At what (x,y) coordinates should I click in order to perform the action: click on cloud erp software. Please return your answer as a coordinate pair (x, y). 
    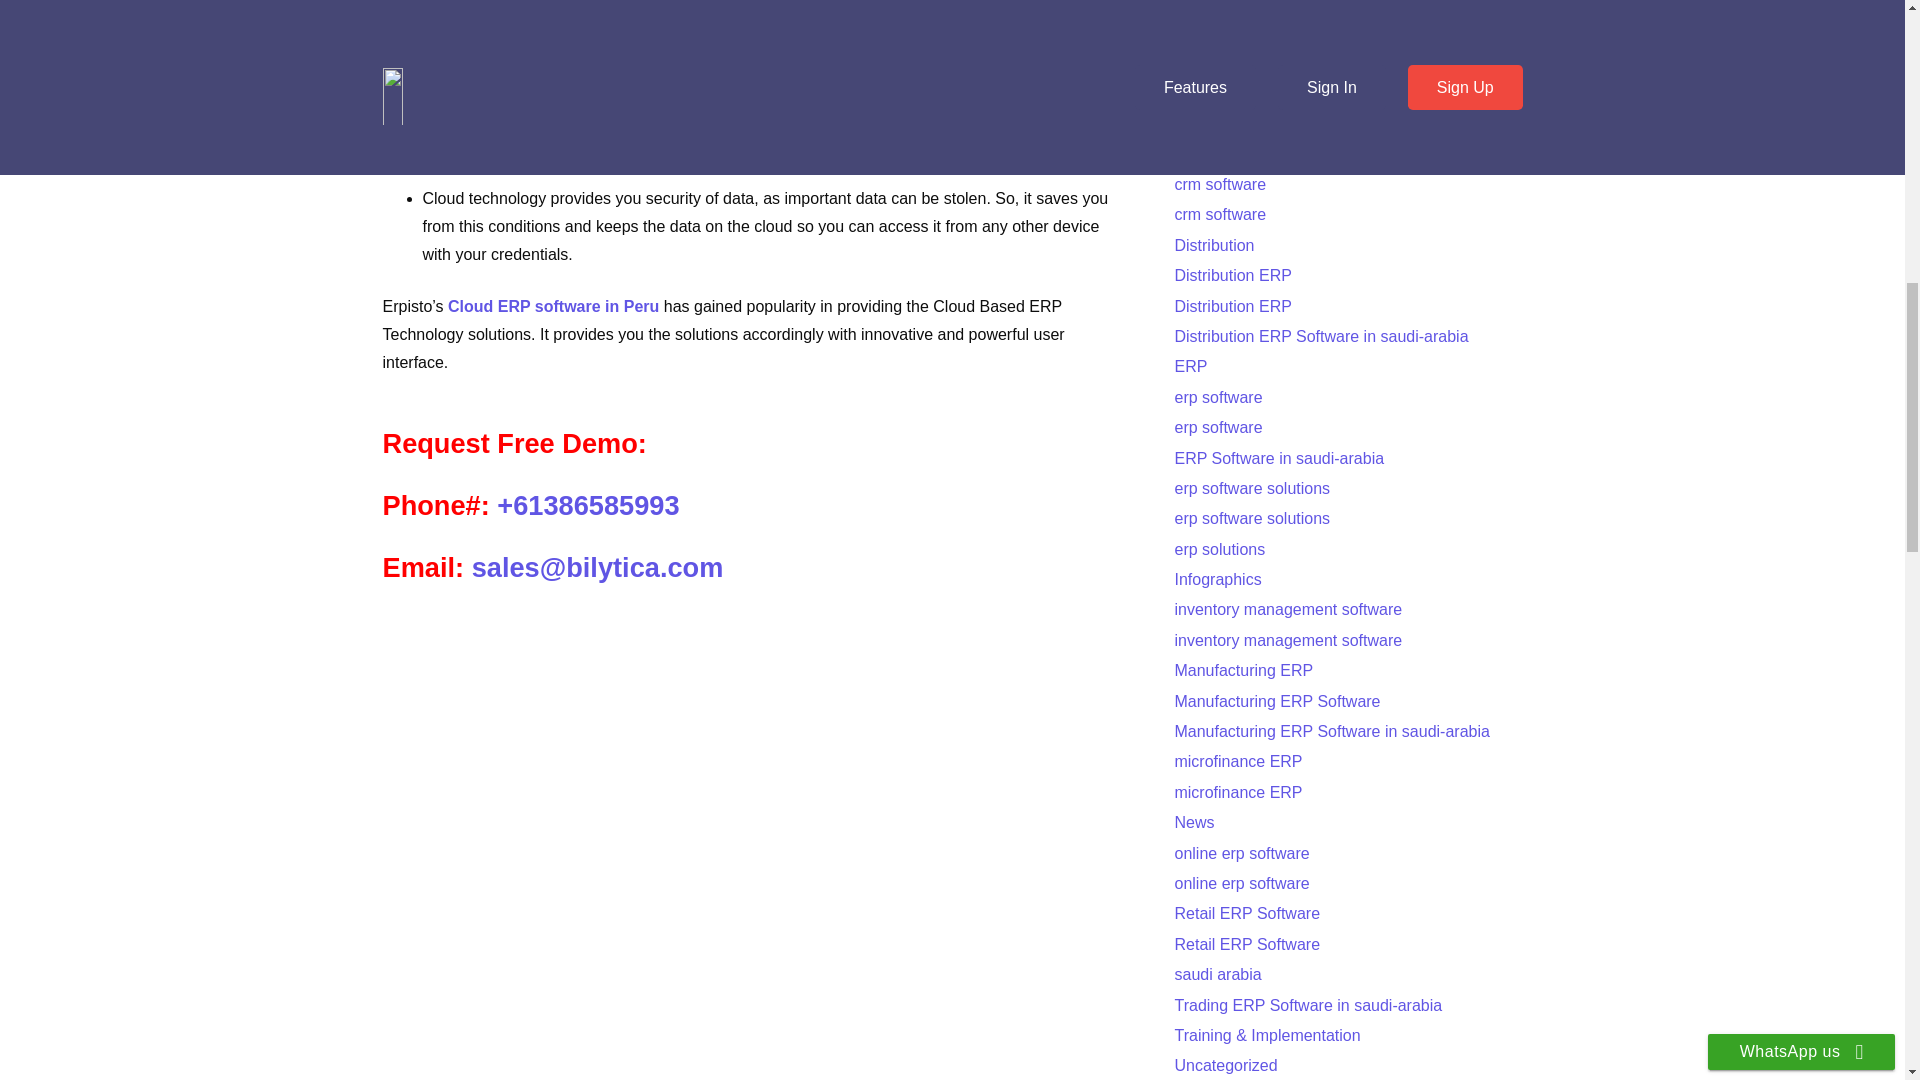
    Looking at the image, I should click on (1239, 122).